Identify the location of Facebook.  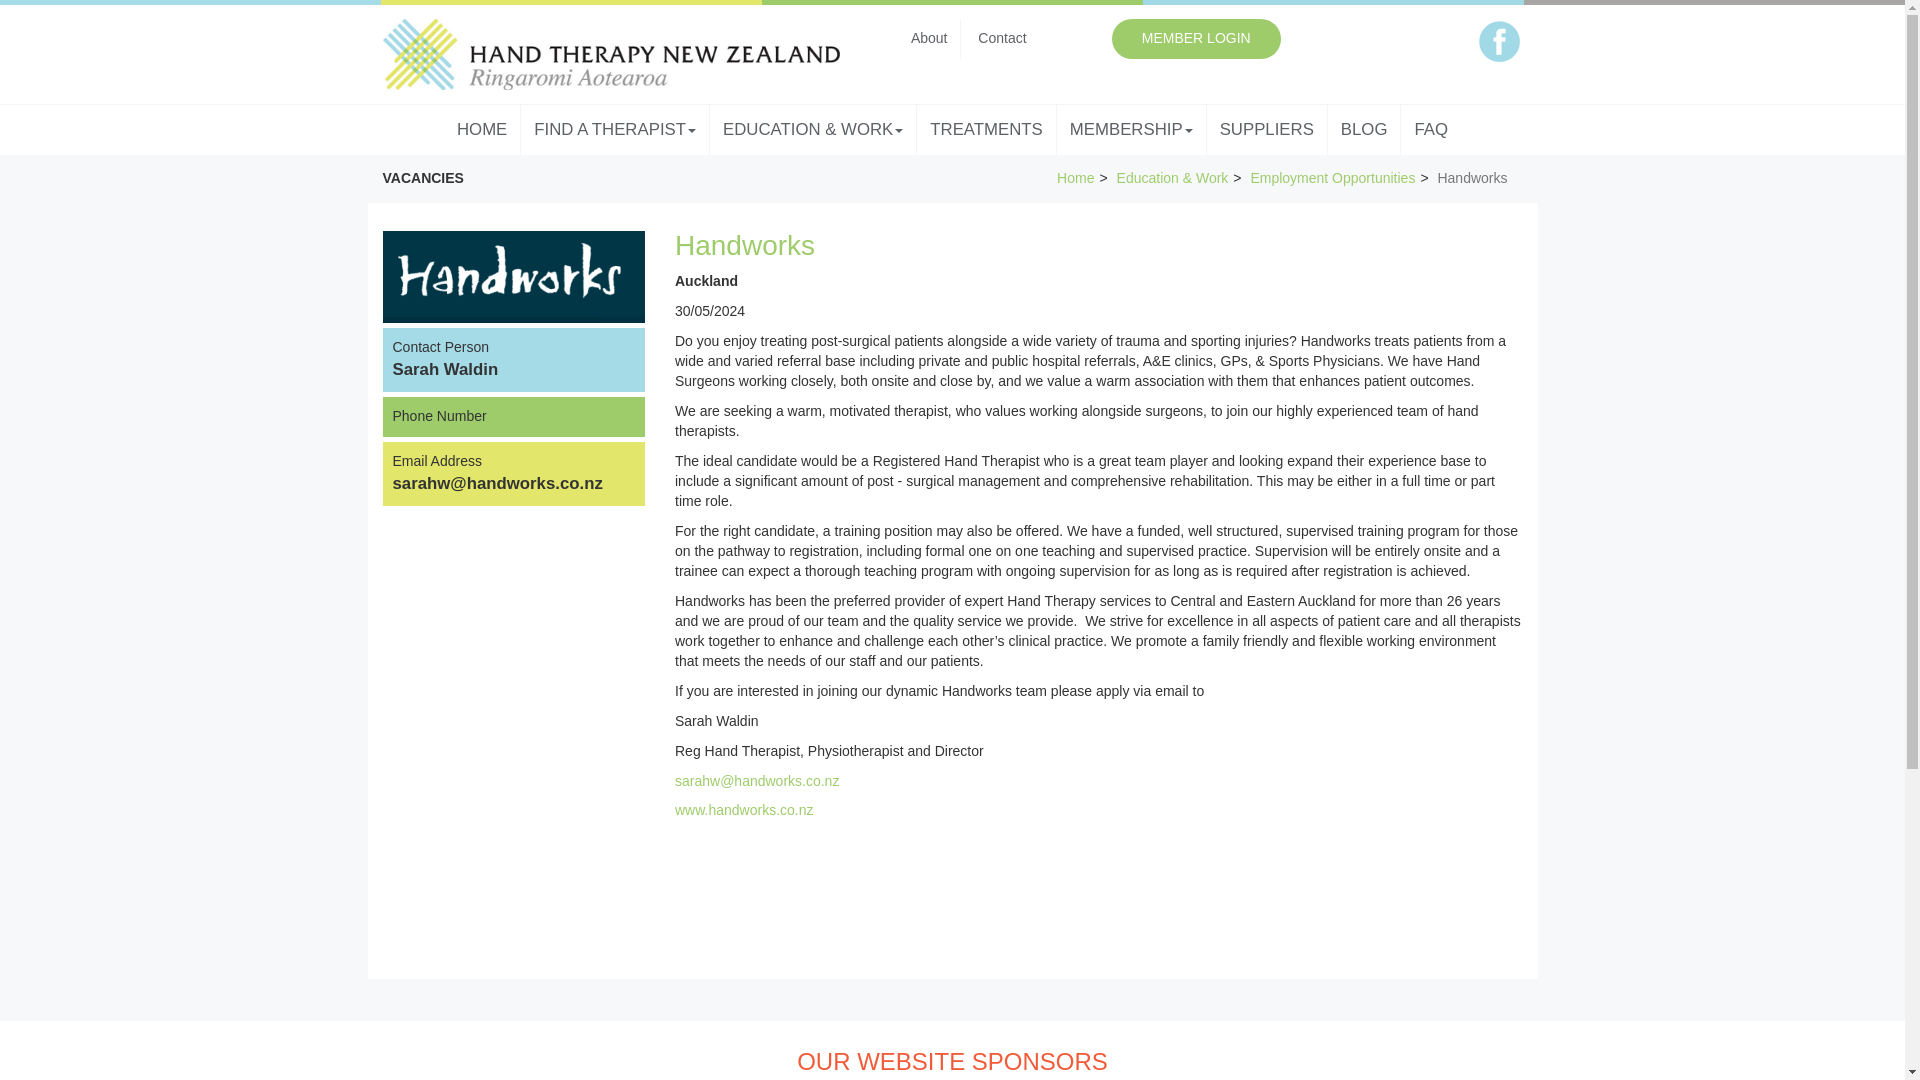
(1499, 41).